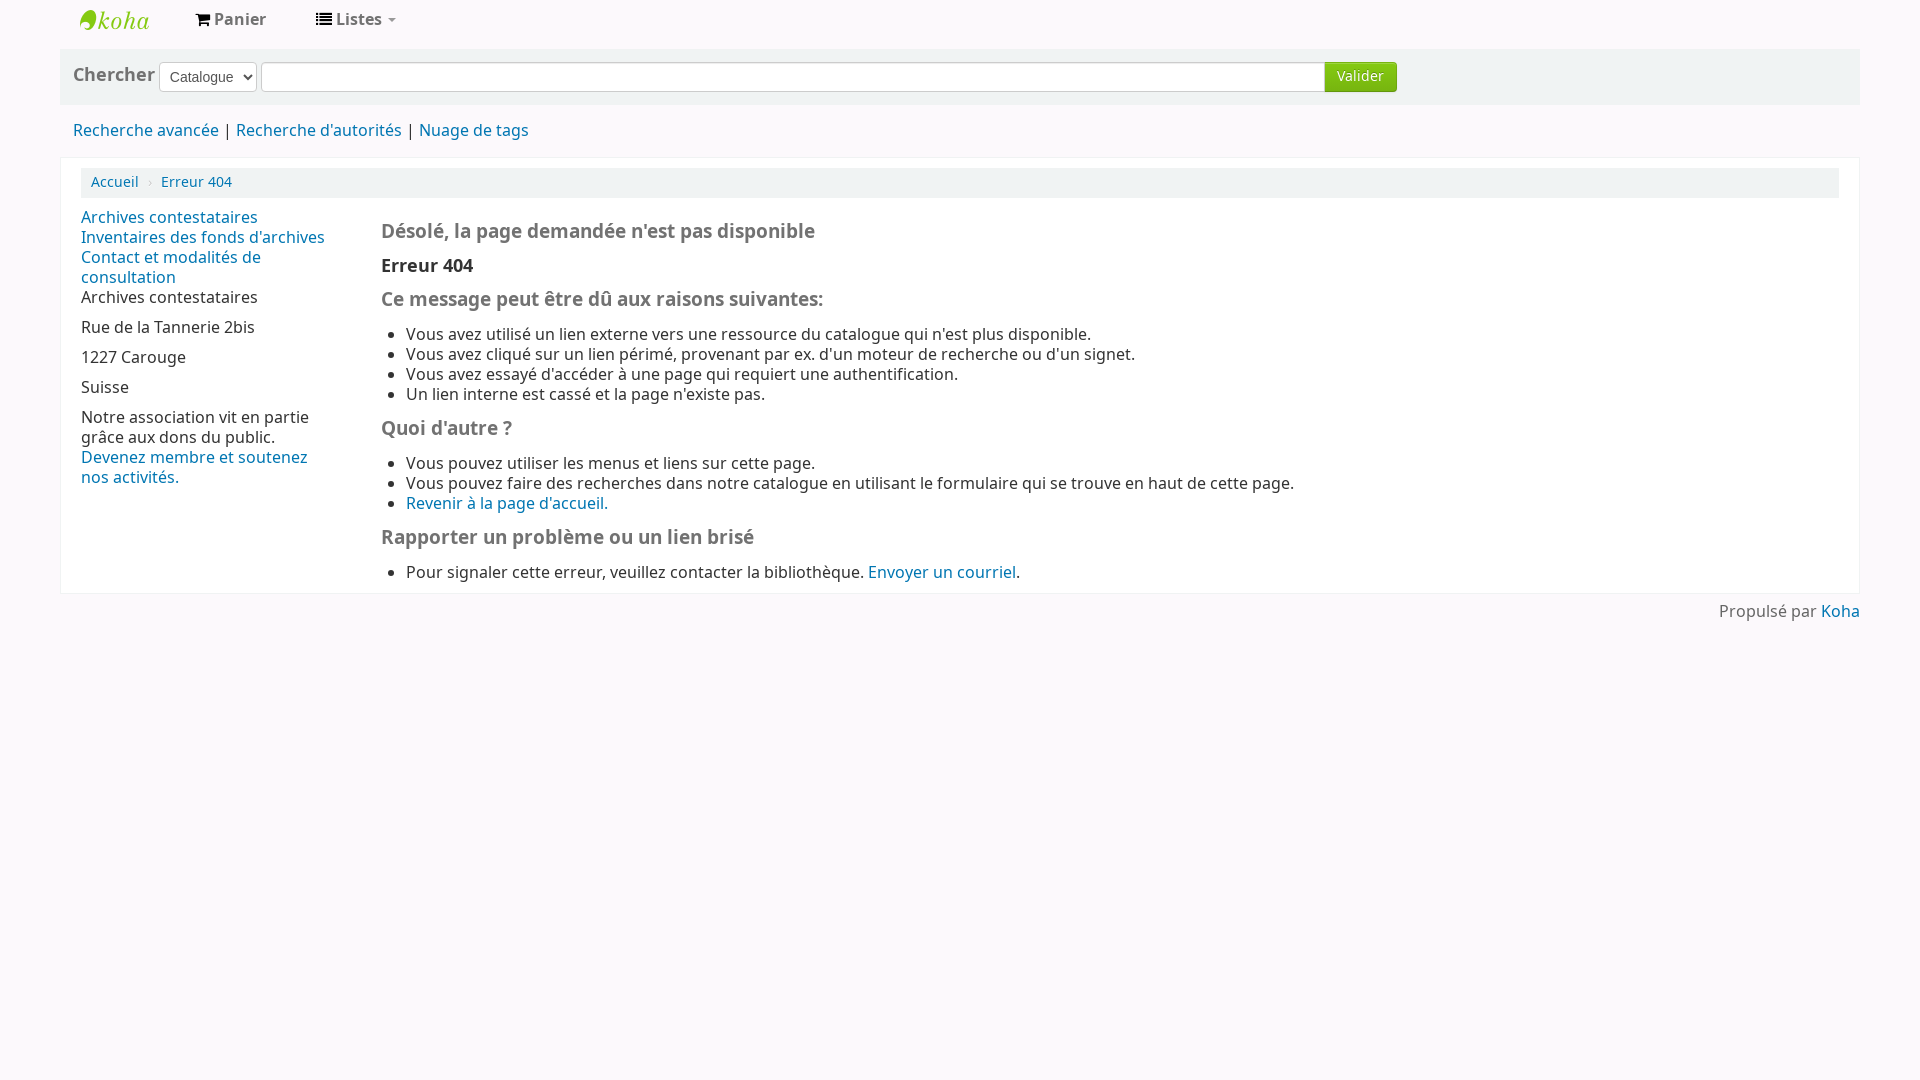 Image resolution: width=1920 pixels, height=1080 pixels. I want to click on Saisissez votre recherche, so click(793, 77).